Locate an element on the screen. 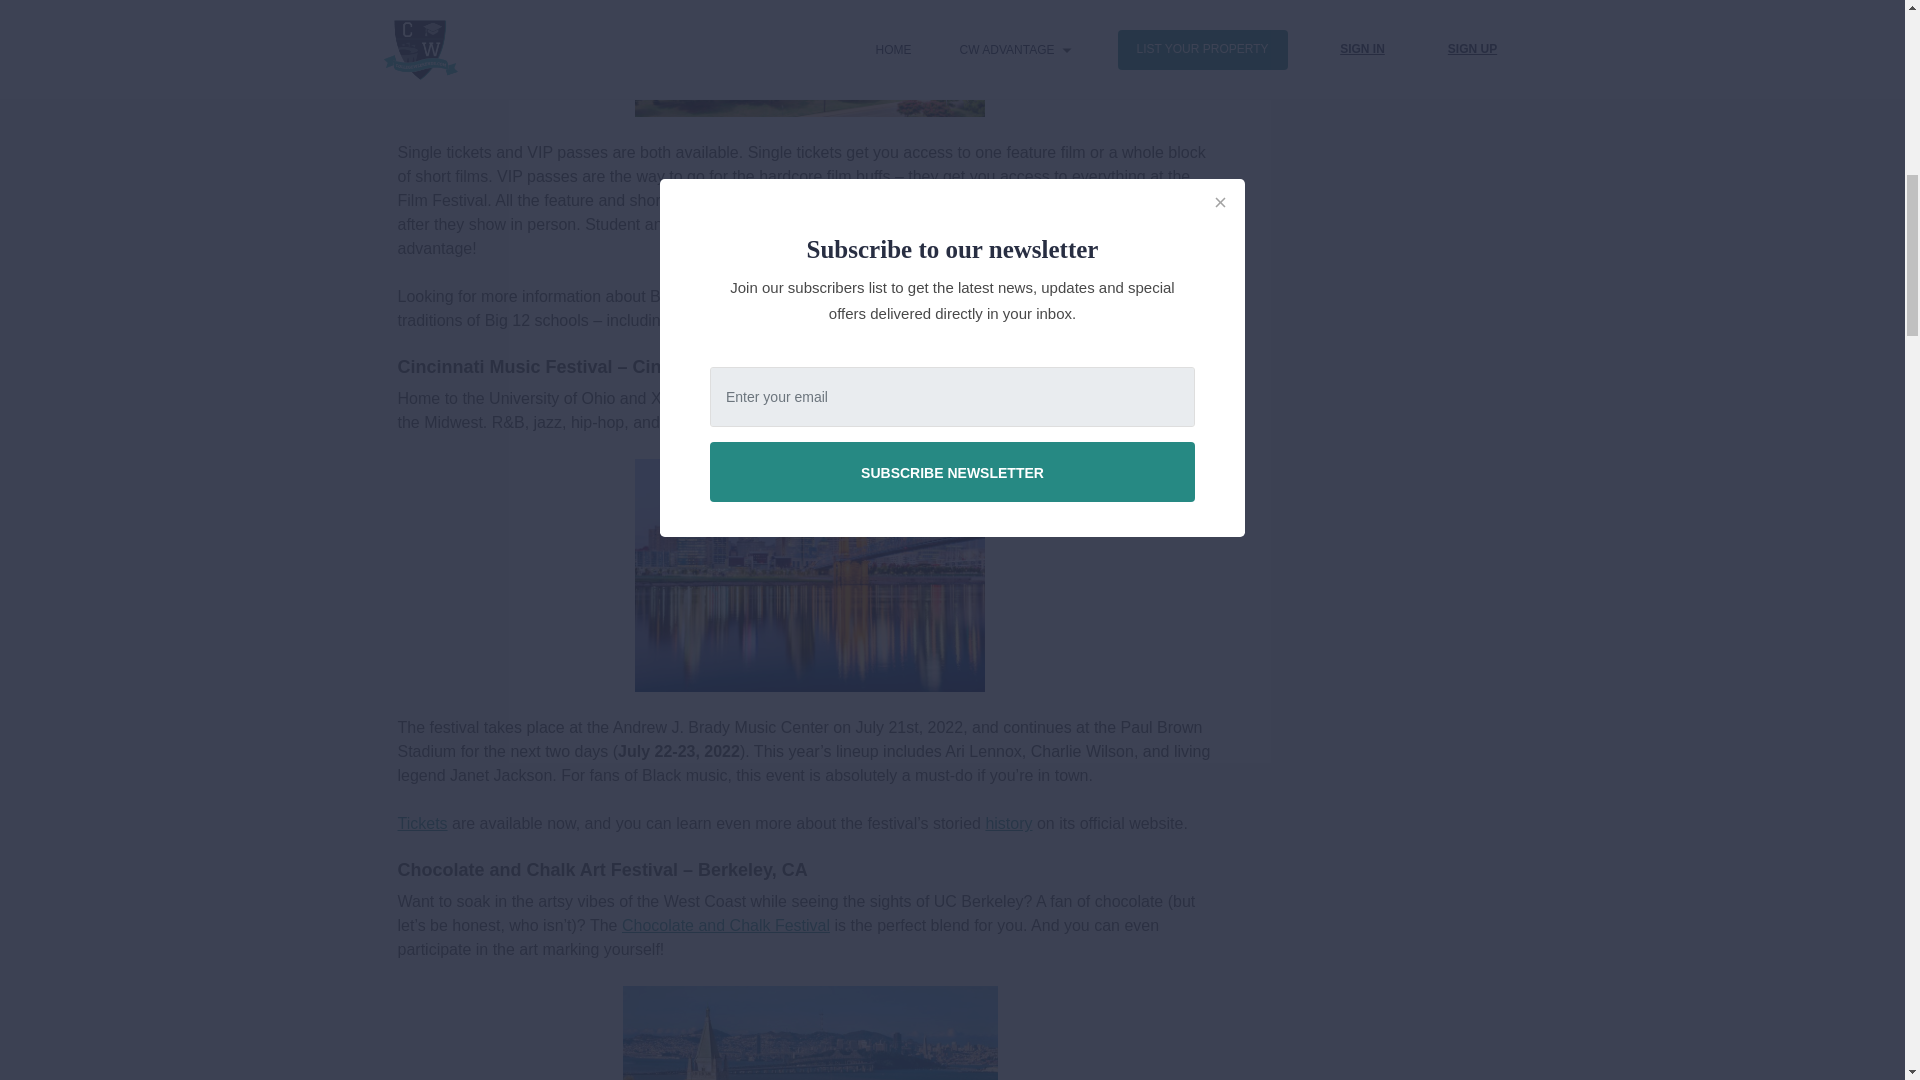 This screenshot has width=1920, height=1080. Chocolate and Chalk Festival is located at coordinates (726, 925).